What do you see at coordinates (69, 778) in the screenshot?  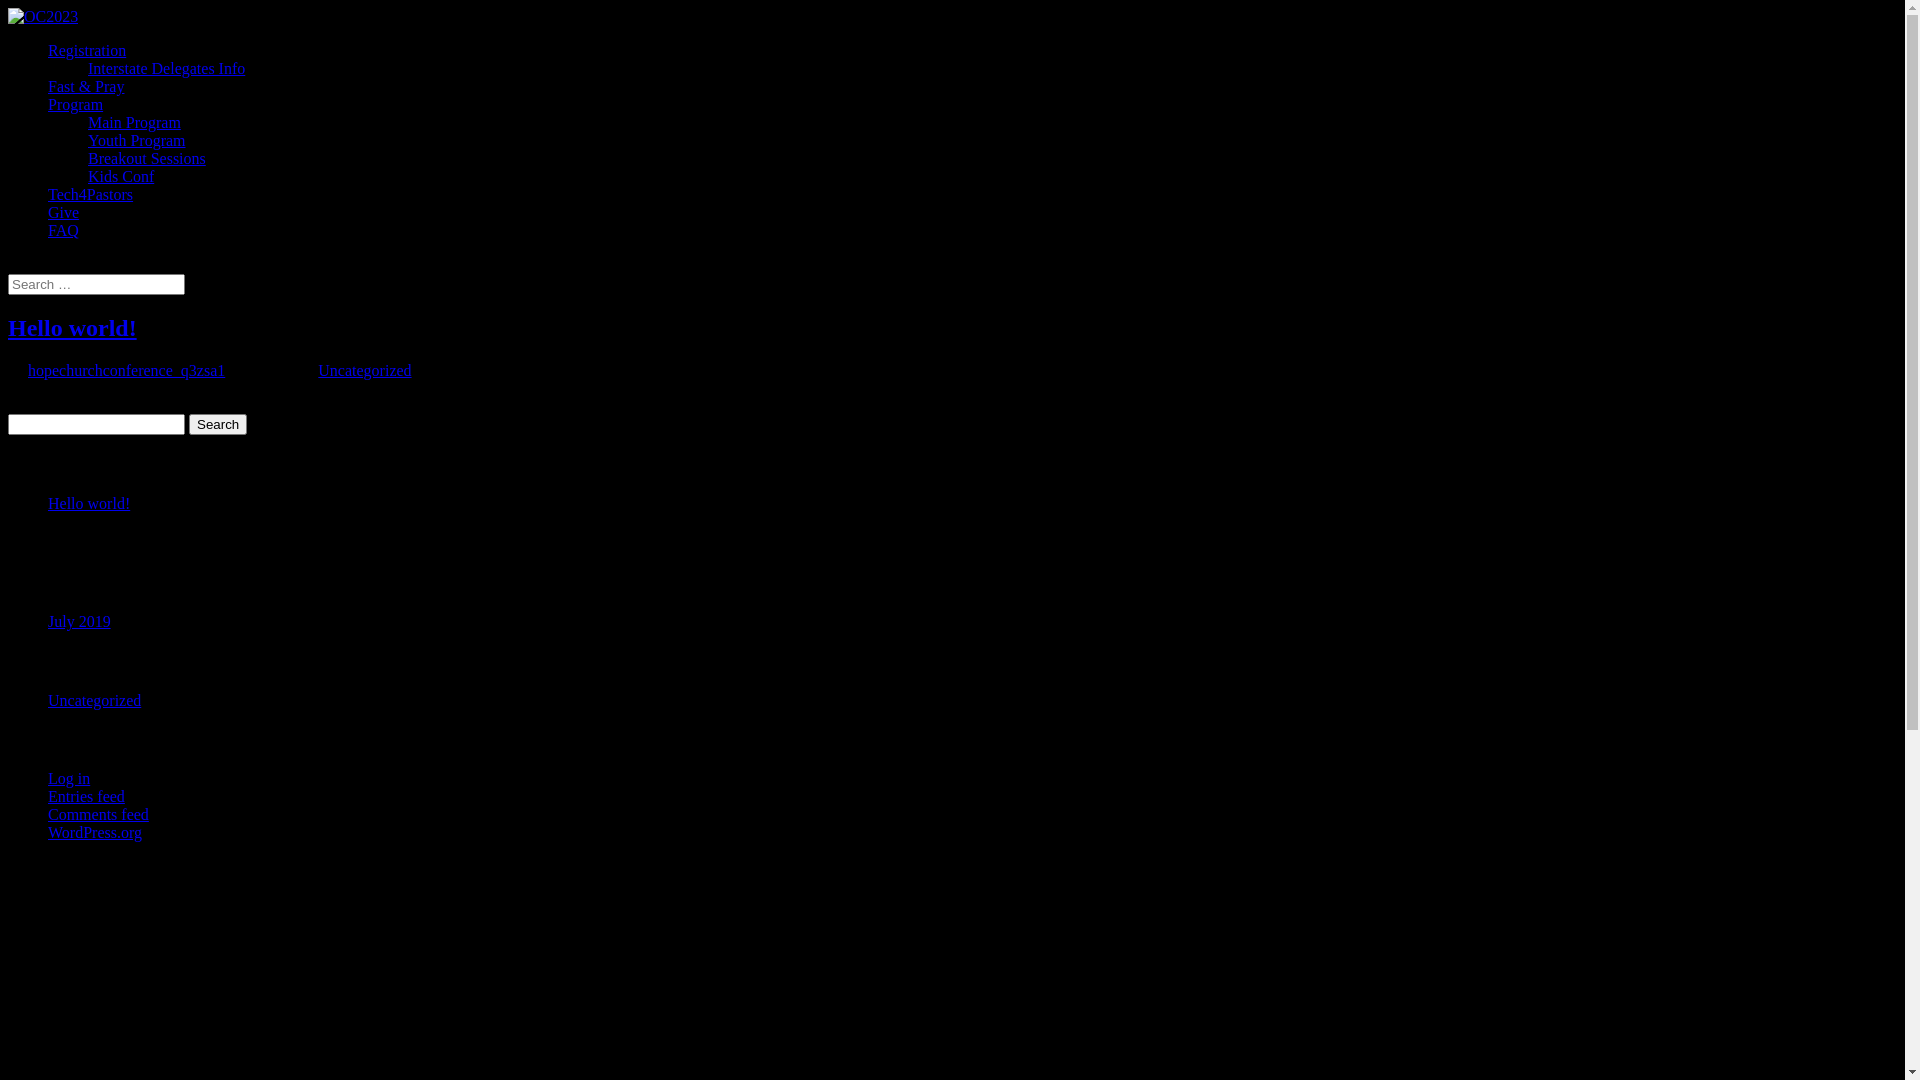 I see `Log in` at bounding box center [69, 778].